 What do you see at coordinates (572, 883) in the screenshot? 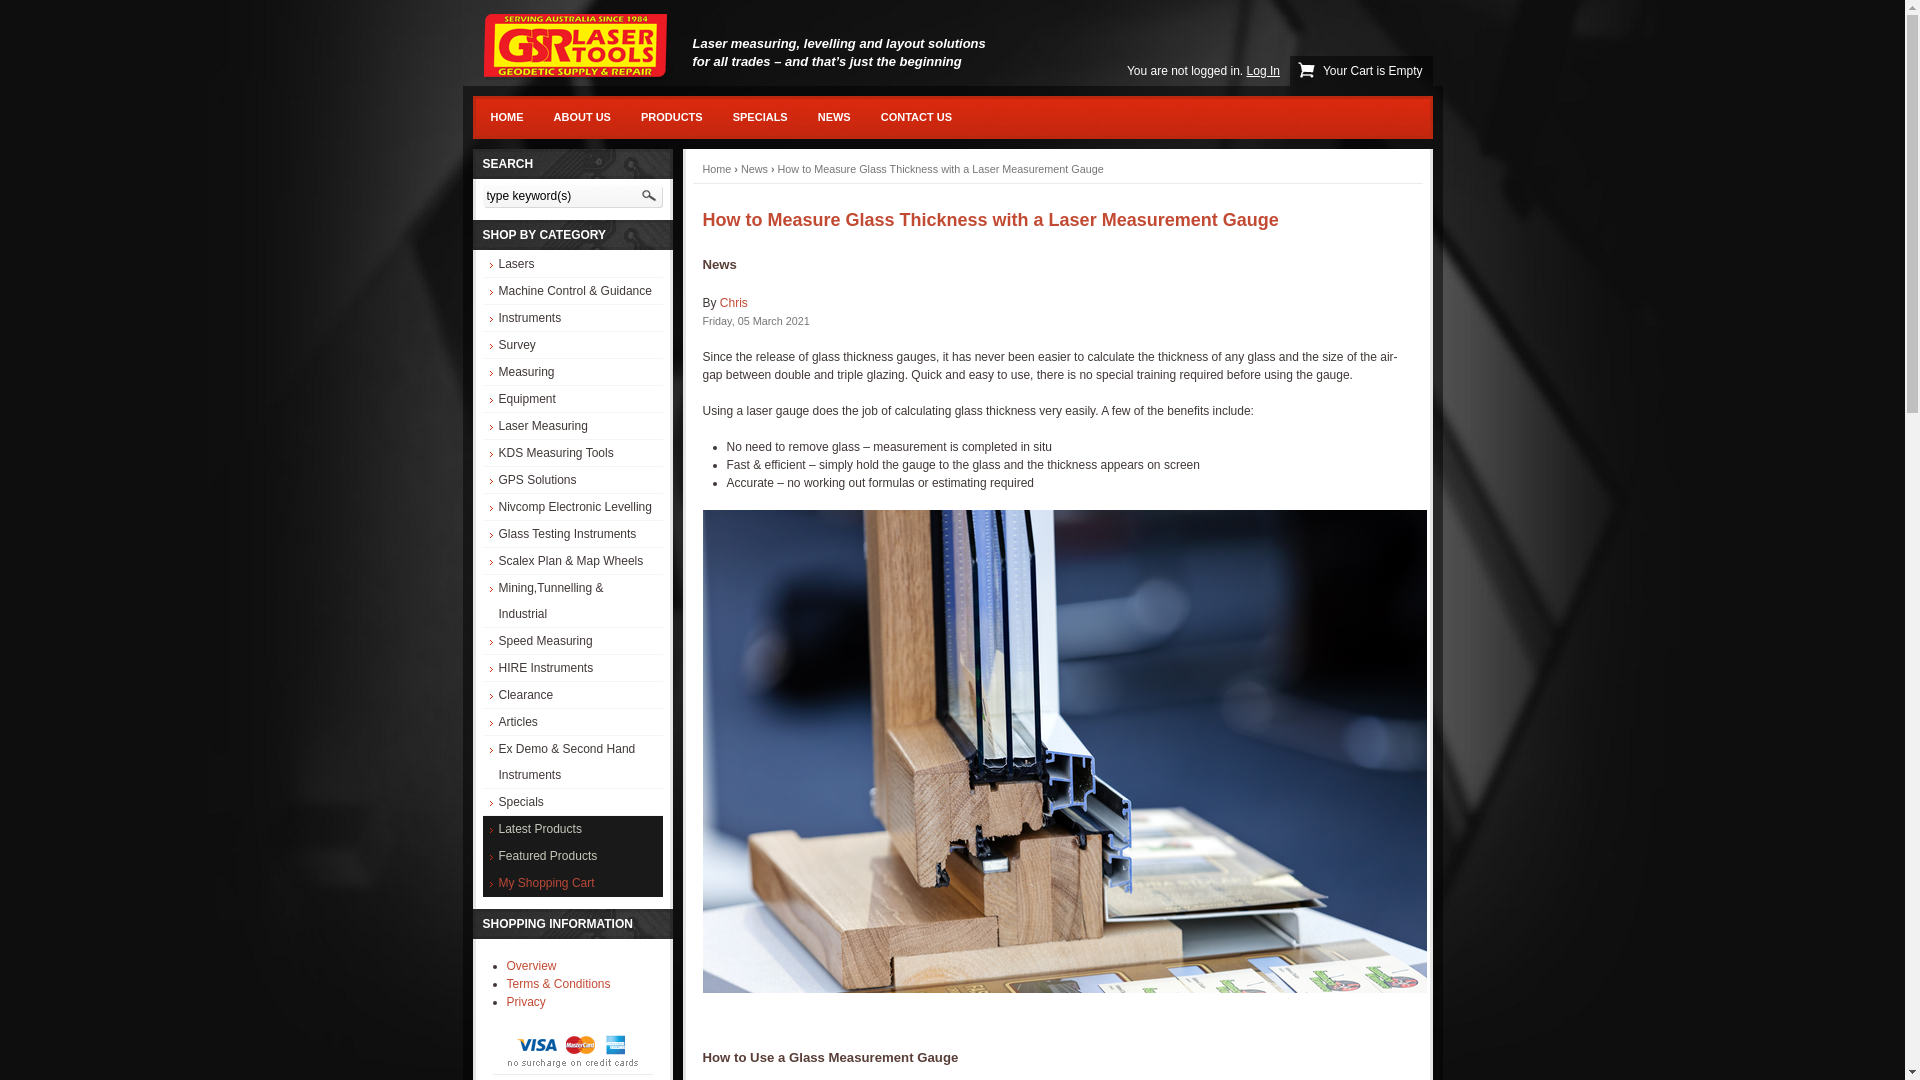
I see `My Shopping Cart` at bounding box center [572, 883].